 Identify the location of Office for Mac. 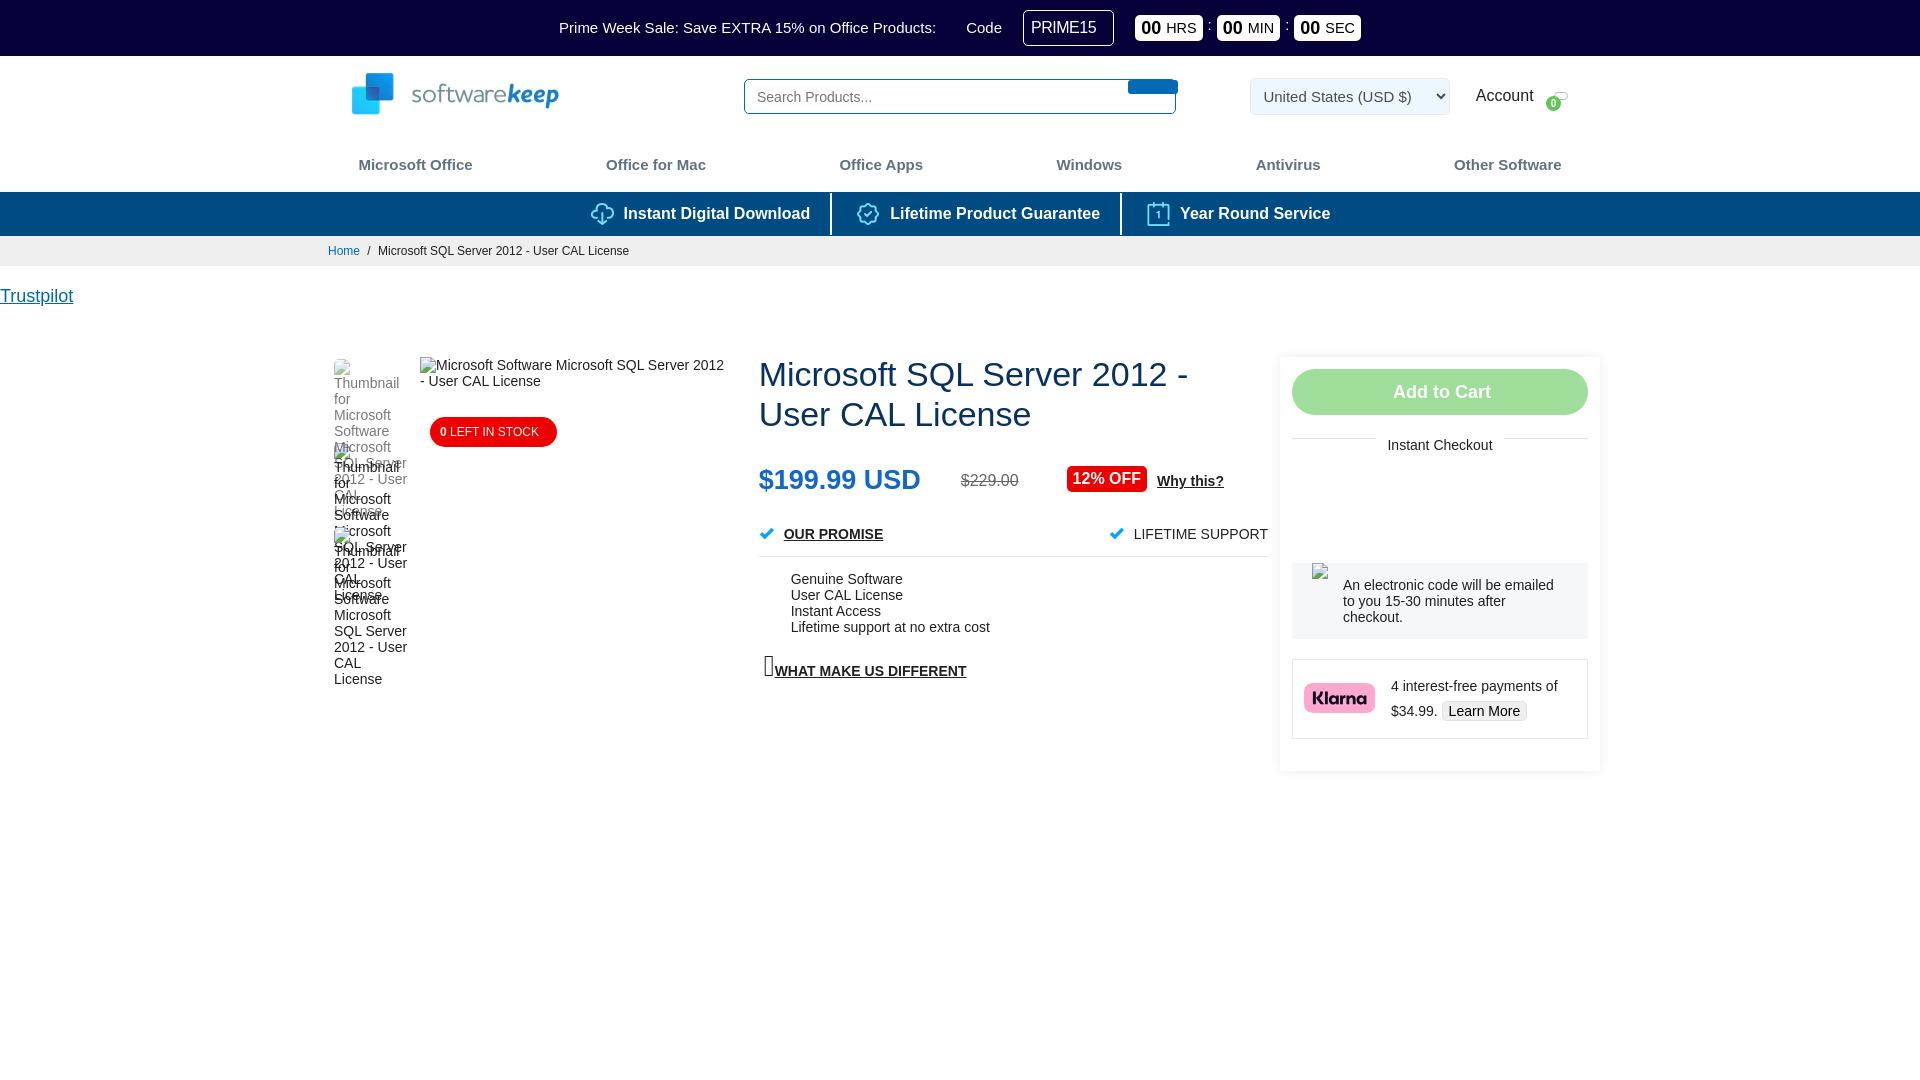
(655, 164).